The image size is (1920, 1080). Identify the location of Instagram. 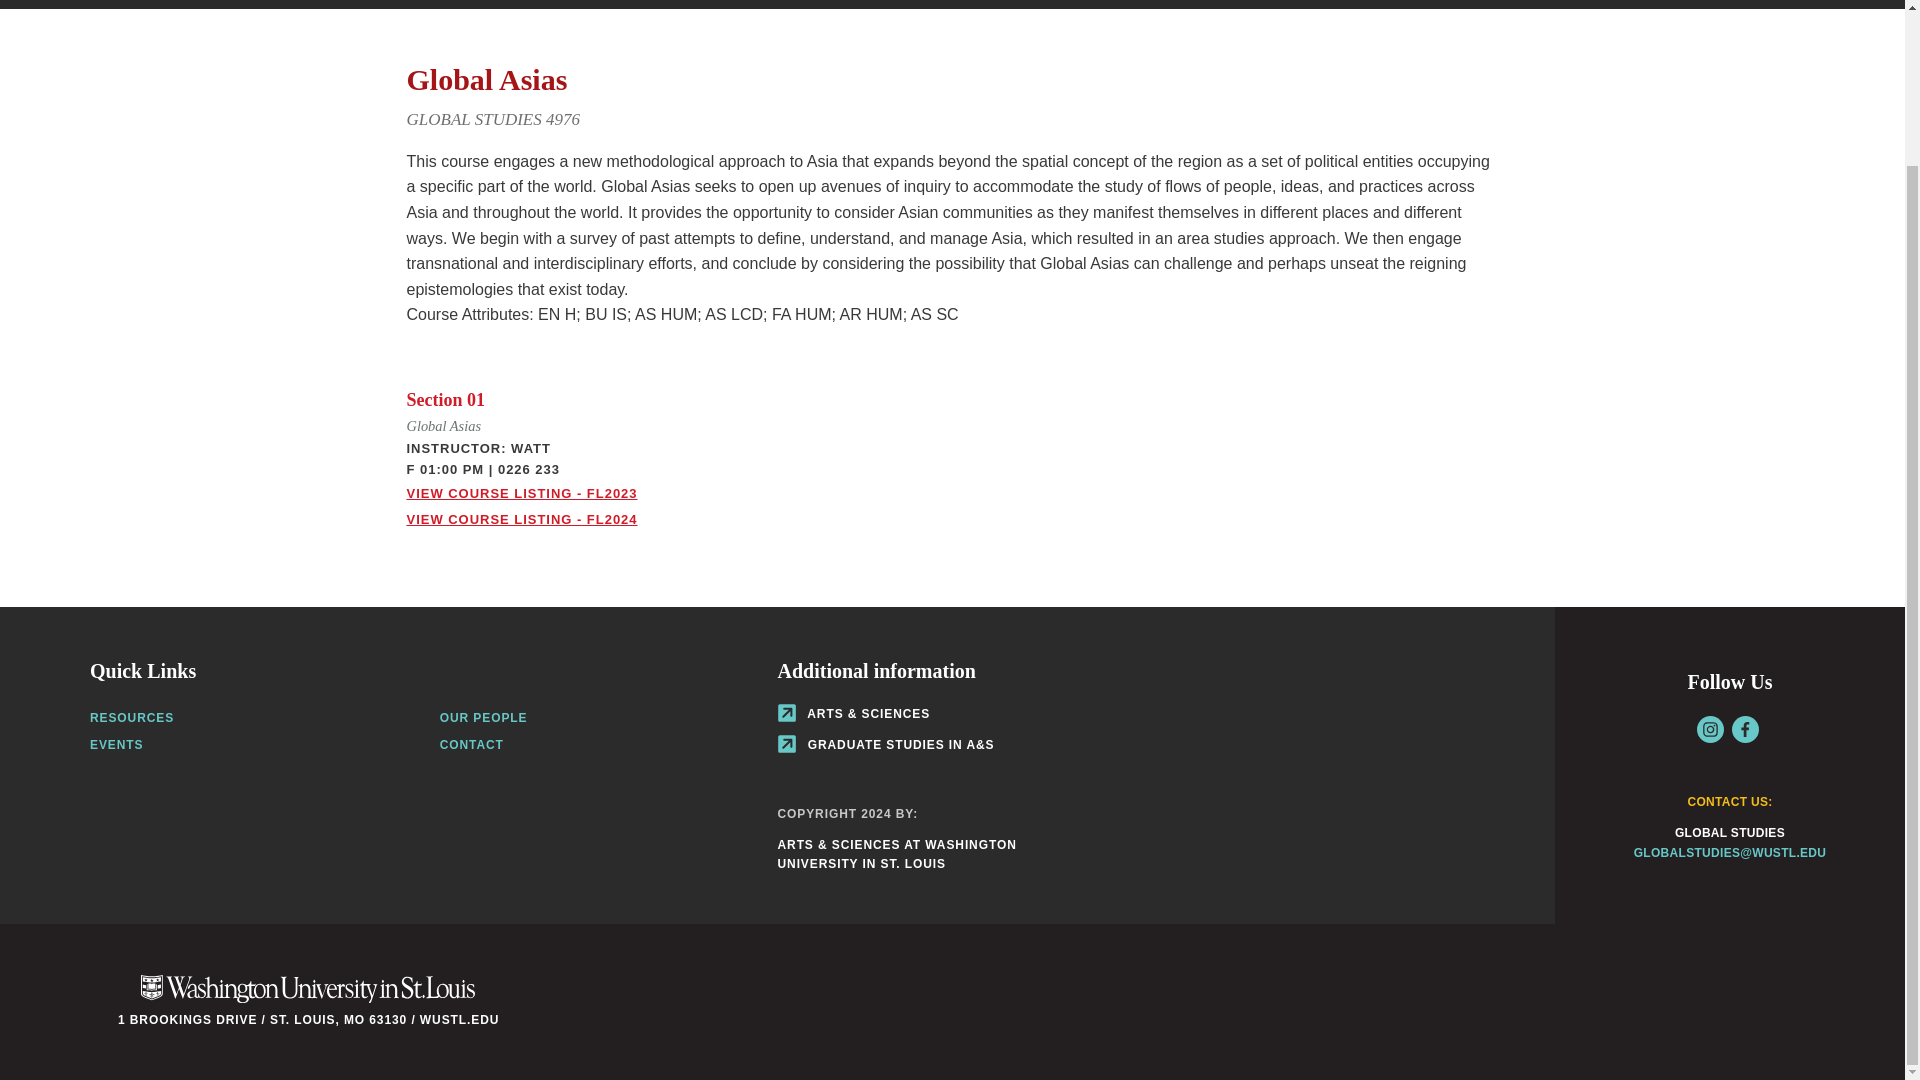
(1710, 730).